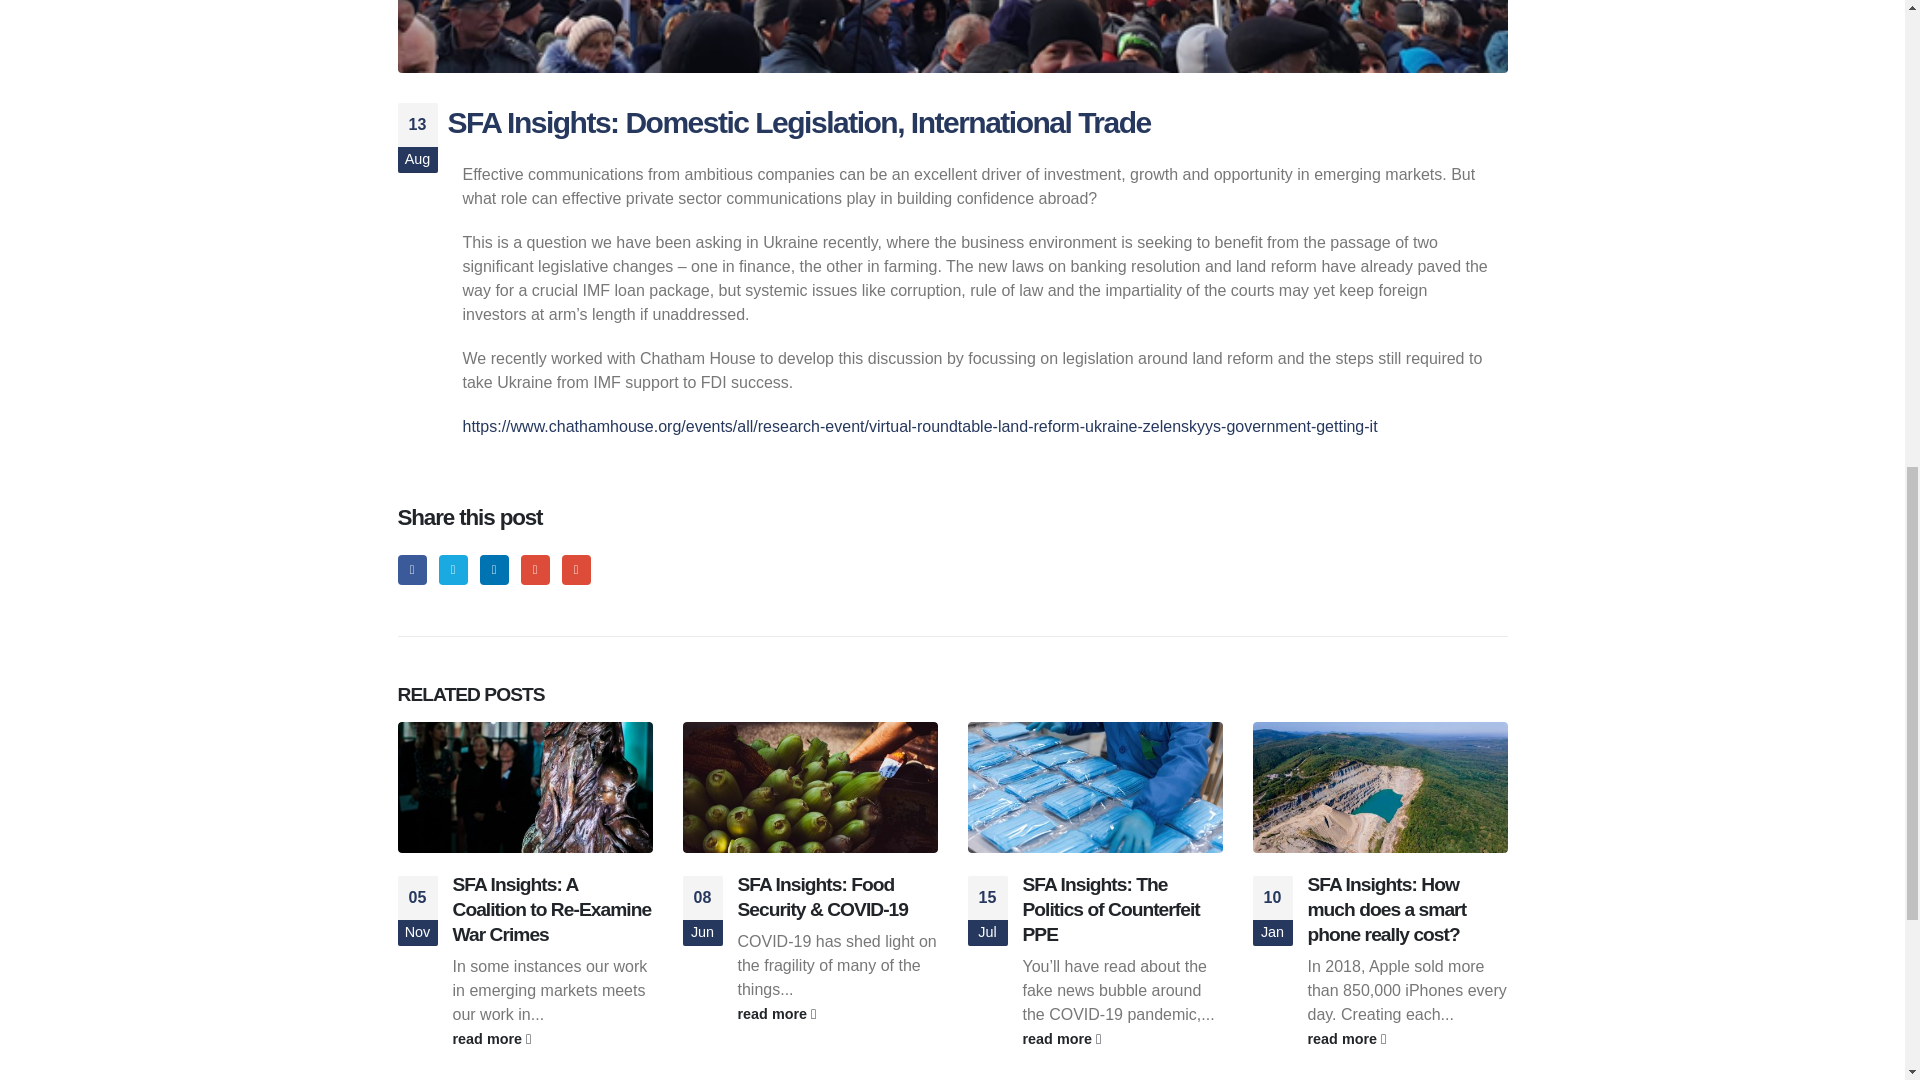 The width and height of the screenshot is (1920, 1080). I want to click on read more, so click(552, 1038).